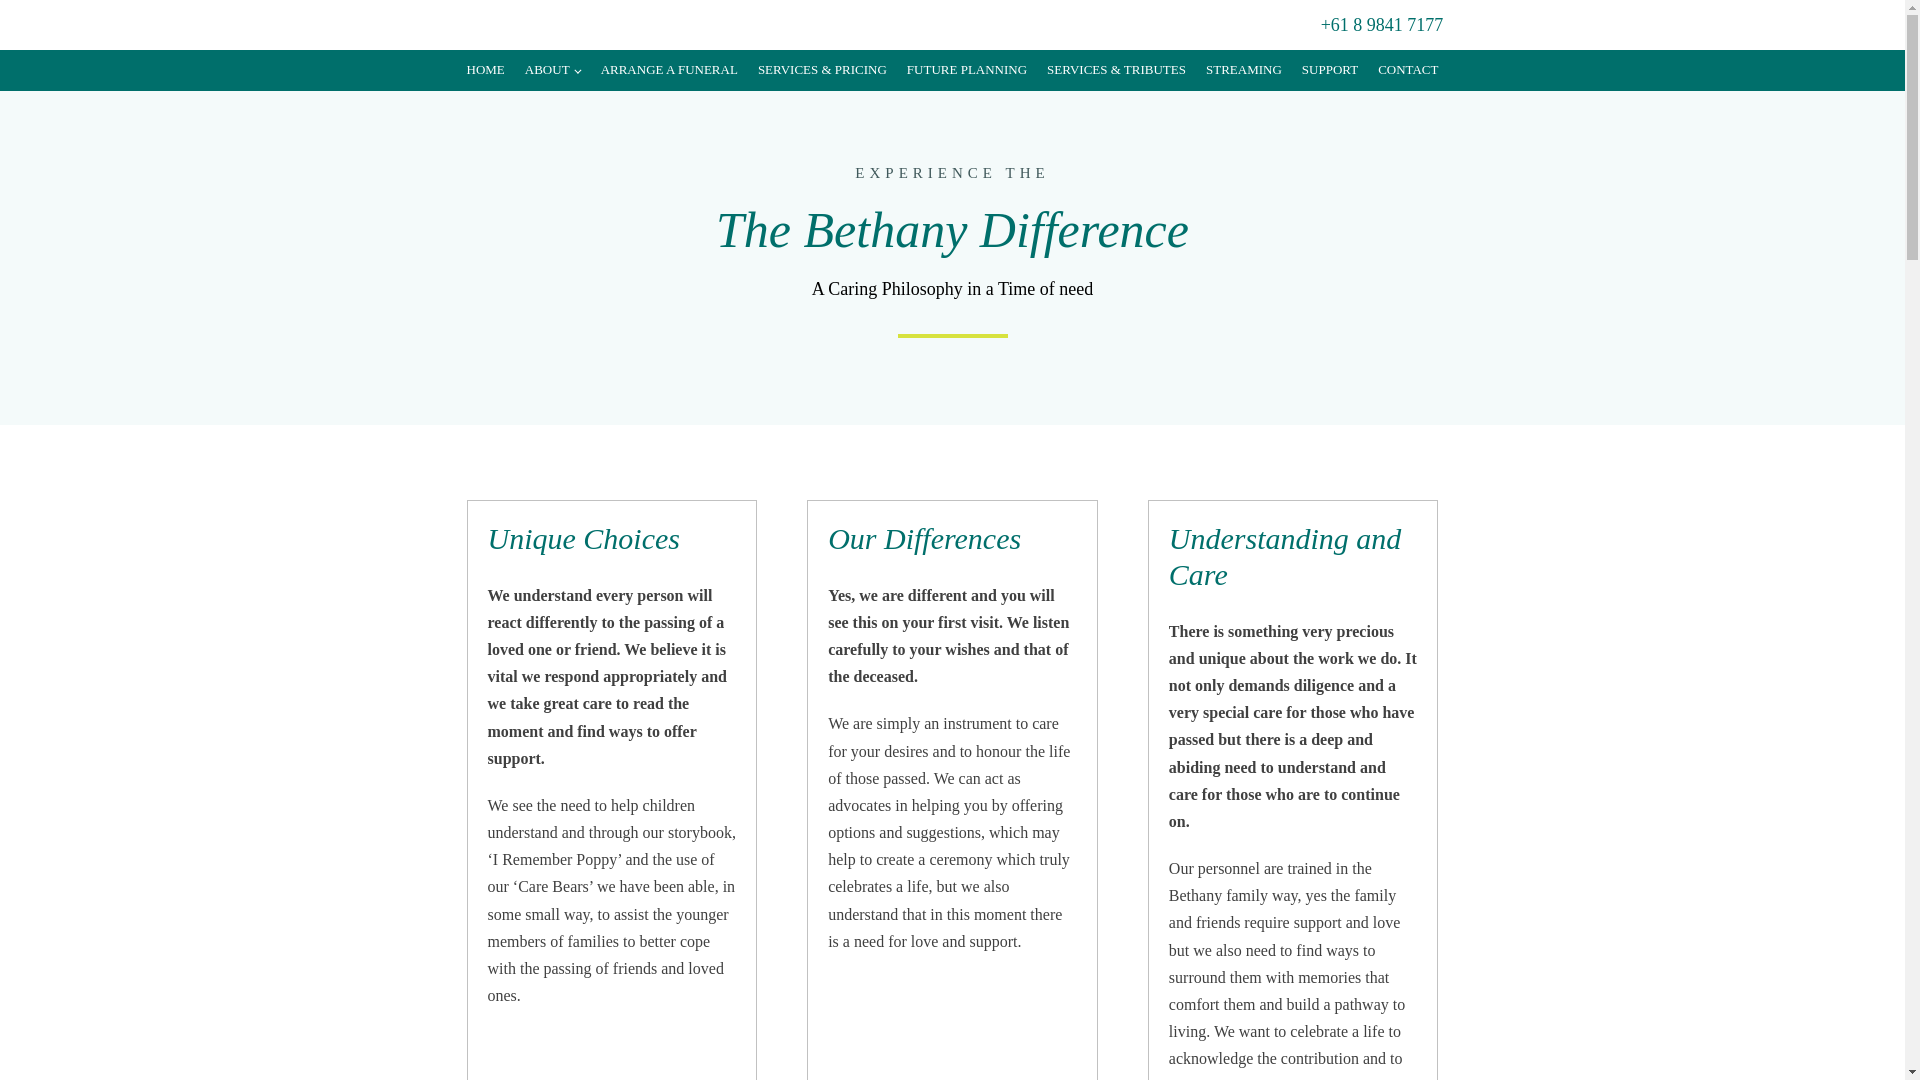  What do you see at coordinates (966, 70) in the screenshot?
I see `FUTURE PLANNING` at bounding box center [966, 70].